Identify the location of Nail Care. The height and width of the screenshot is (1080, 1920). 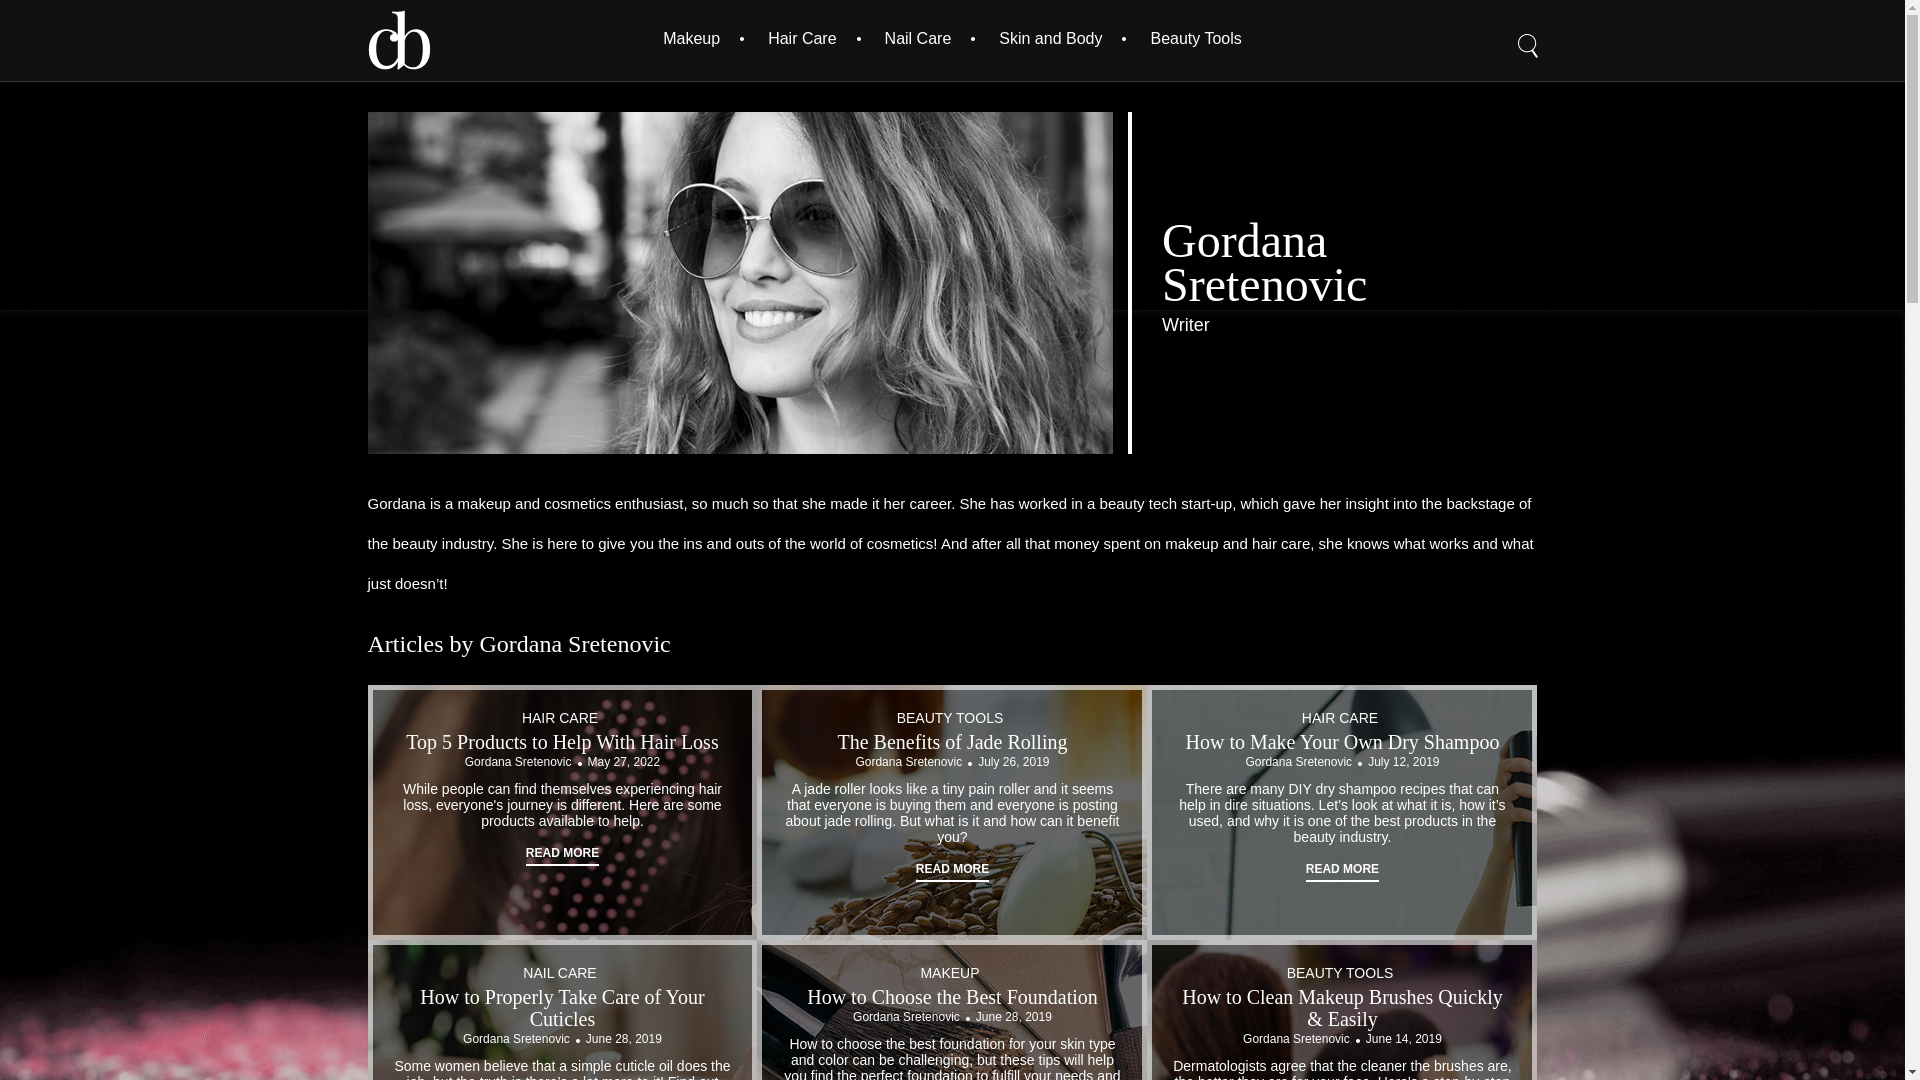
(918, 38).